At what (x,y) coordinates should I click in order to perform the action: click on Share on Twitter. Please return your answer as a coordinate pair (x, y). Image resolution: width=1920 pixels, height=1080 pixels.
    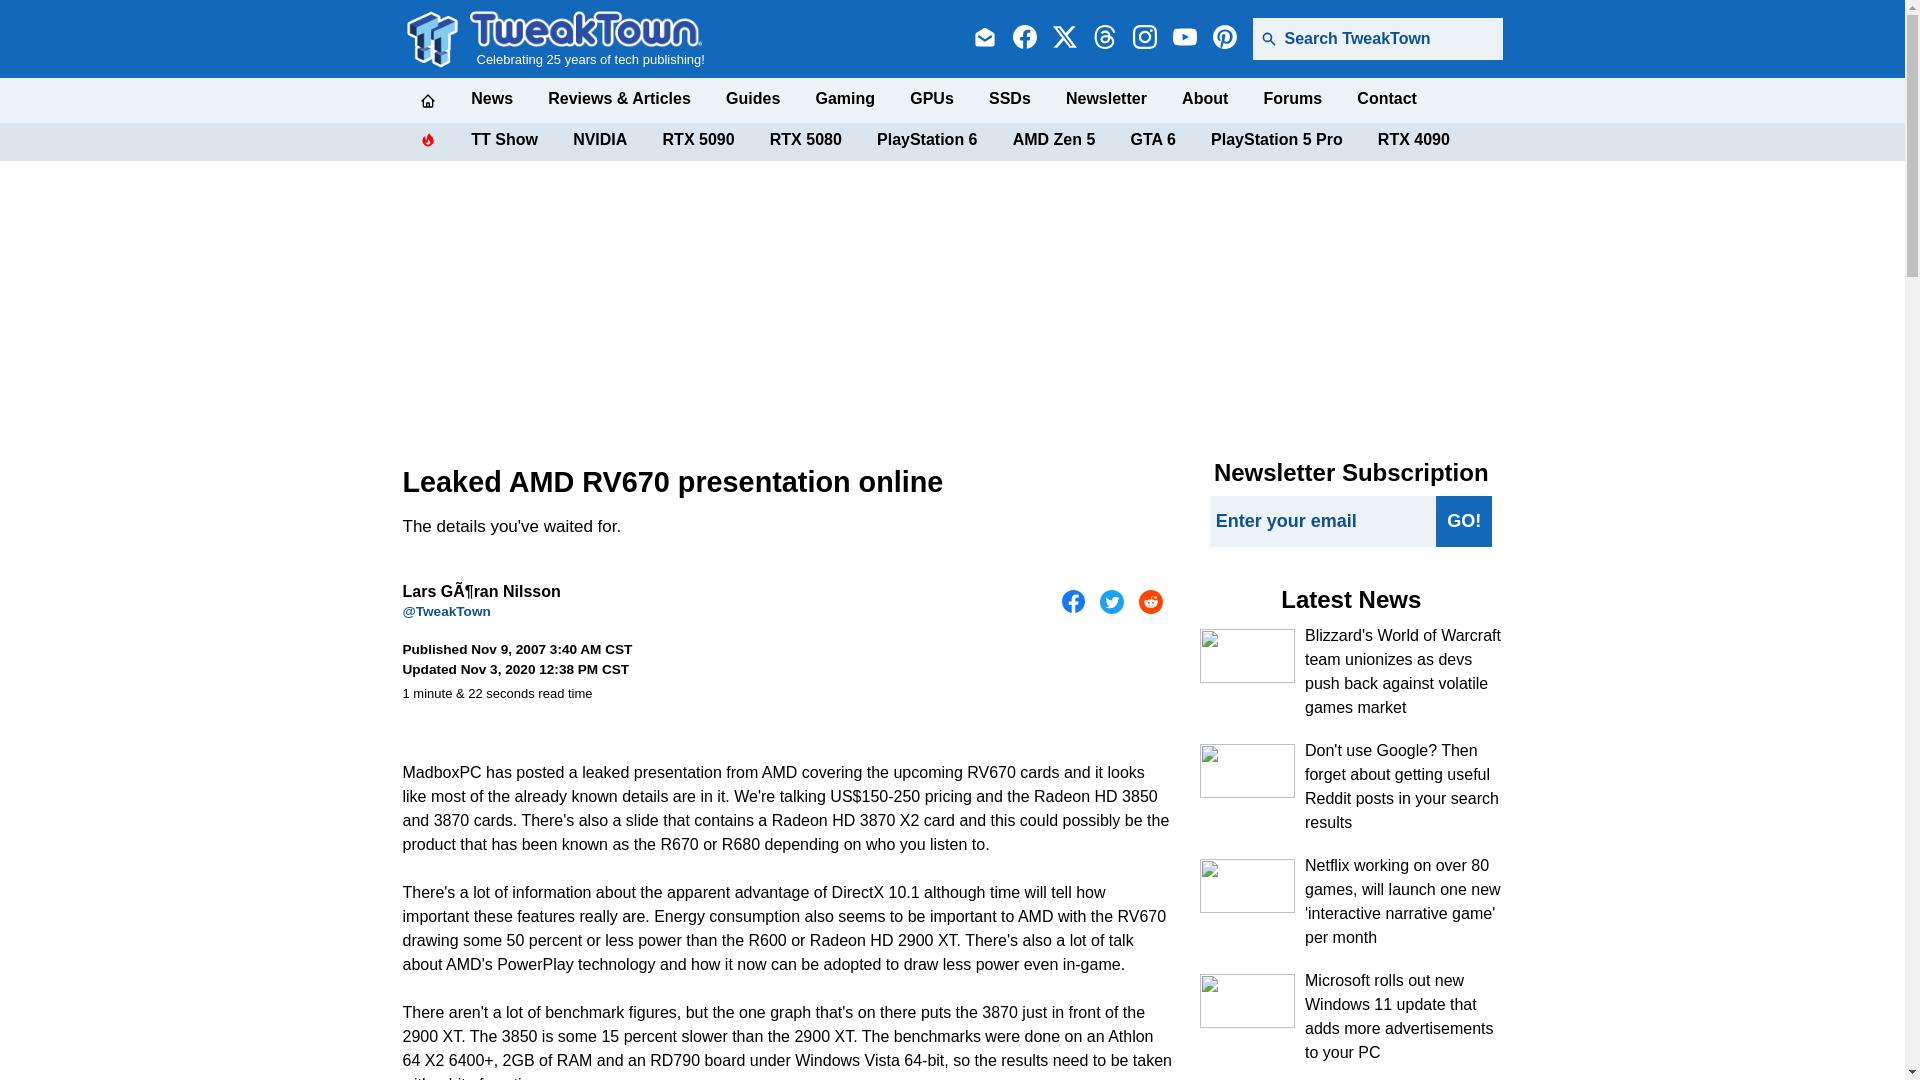
    Looking at the image, I should click on (1112, 602).